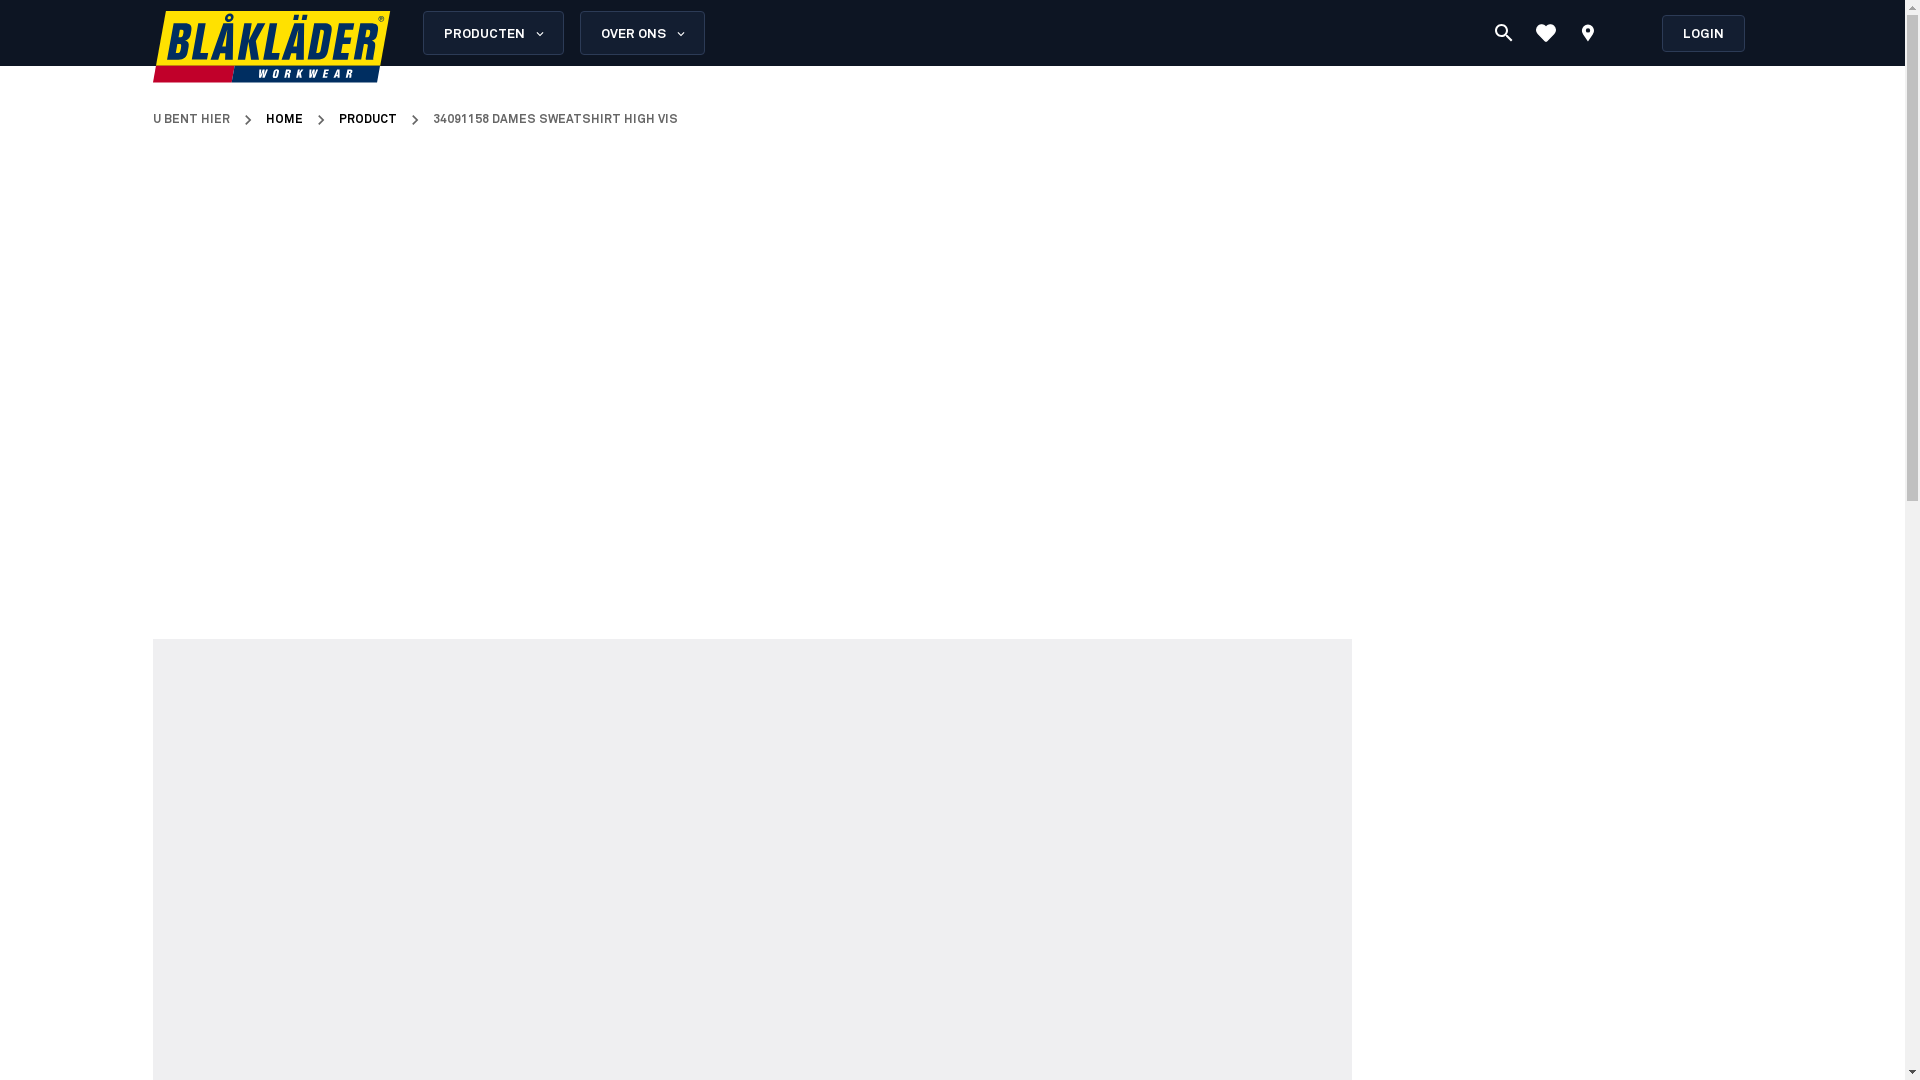 The width and height of the screenshot is (1920, 1080). What do you see at coordinates (367, 120) in the screenshot?
I see `PRODUCT` at bounding box center [367, 120].